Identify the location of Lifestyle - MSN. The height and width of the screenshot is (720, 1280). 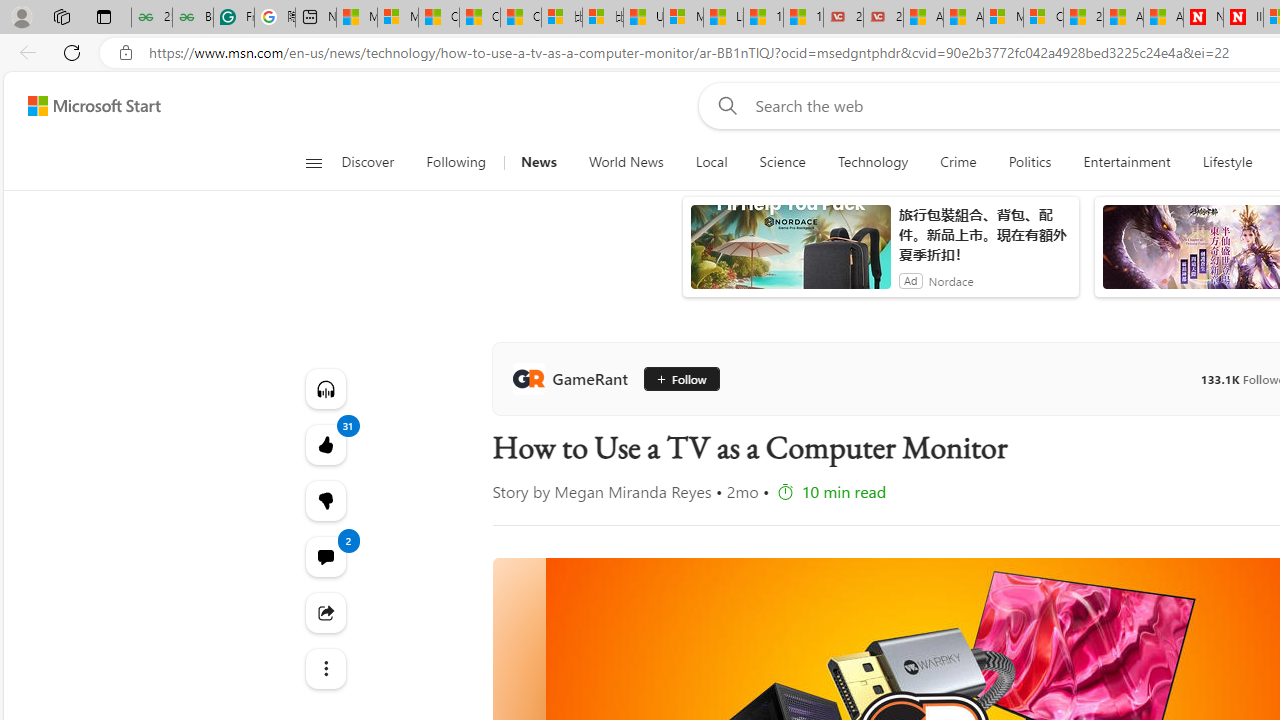
(724, 18).